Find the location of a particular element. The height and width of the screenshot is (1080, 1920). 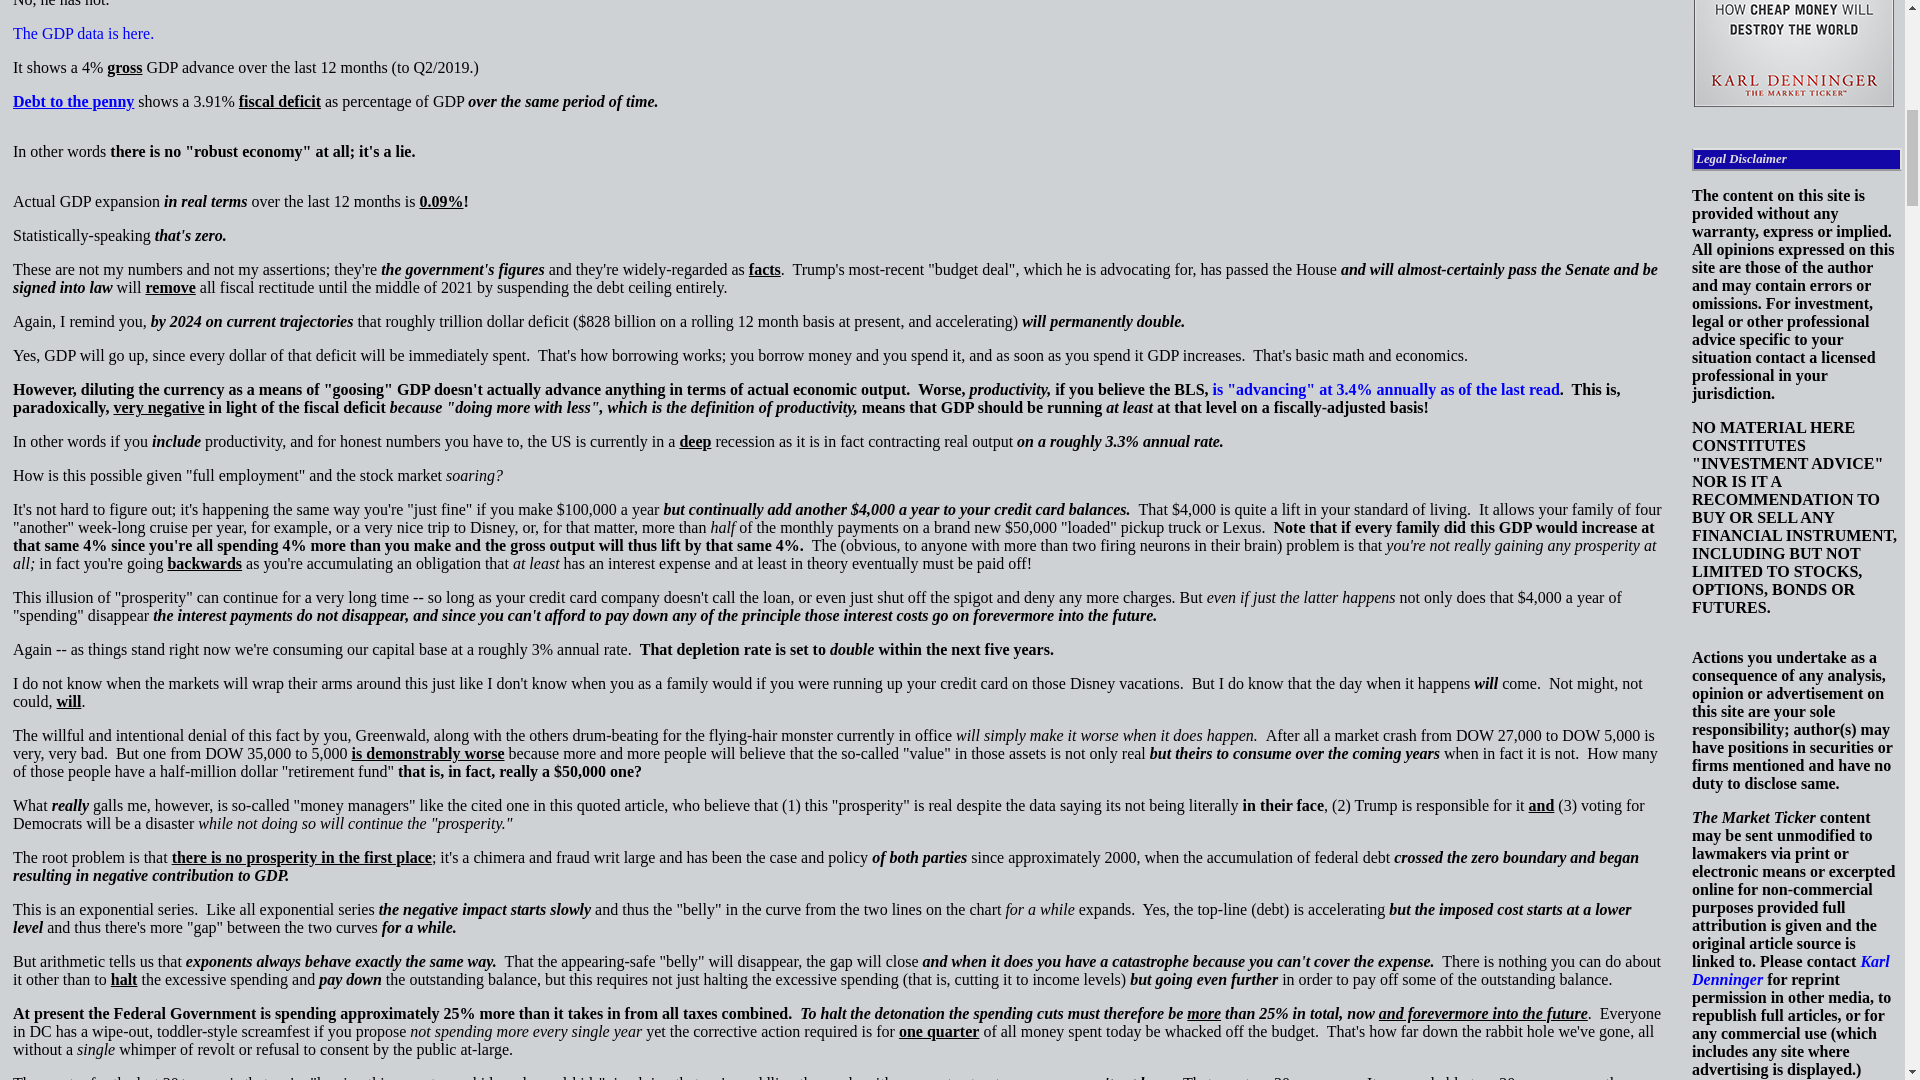

The GDP data is here. is located at coordinates (83, 33).